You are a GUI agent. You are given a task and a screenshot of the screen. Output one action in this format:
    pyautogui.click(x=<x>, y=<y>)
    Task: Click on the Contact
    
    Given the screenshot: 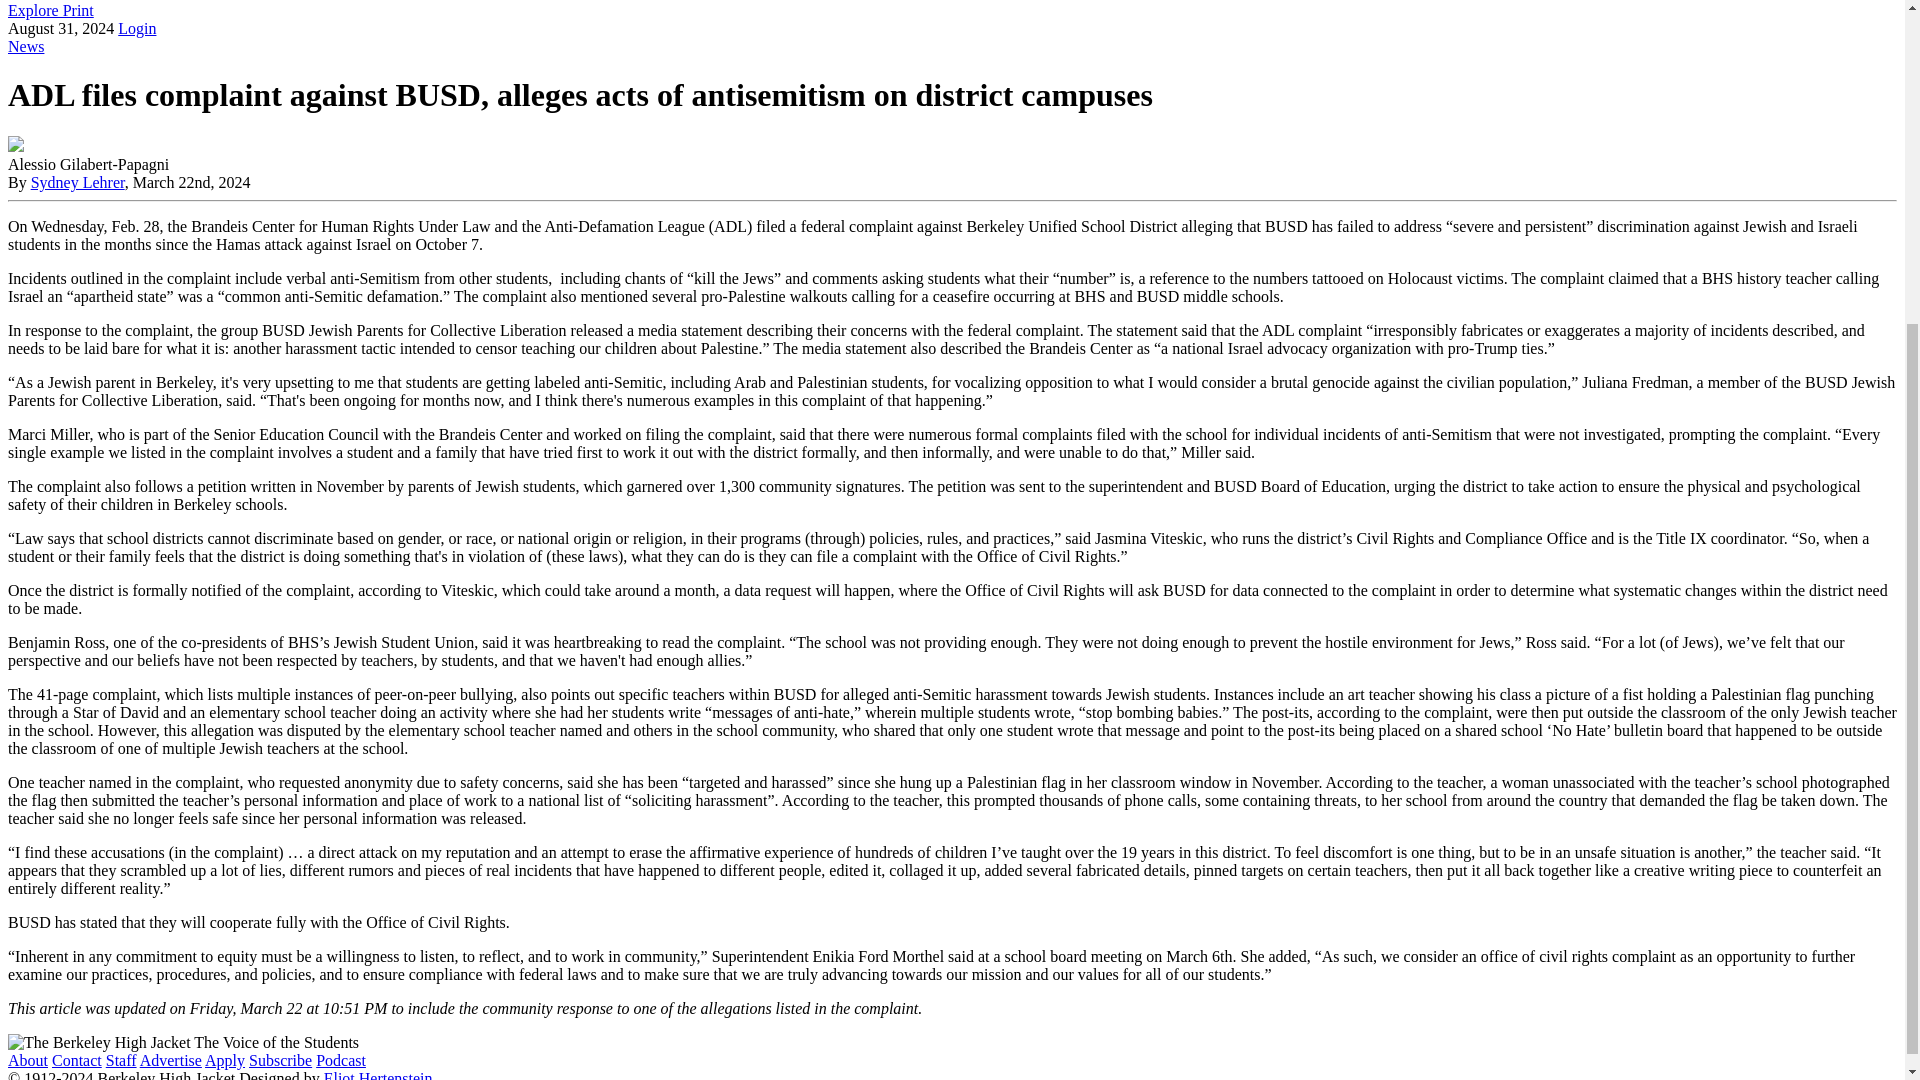 What is the action you would take?
    pyautogui.click(x=76, y=1060)
    